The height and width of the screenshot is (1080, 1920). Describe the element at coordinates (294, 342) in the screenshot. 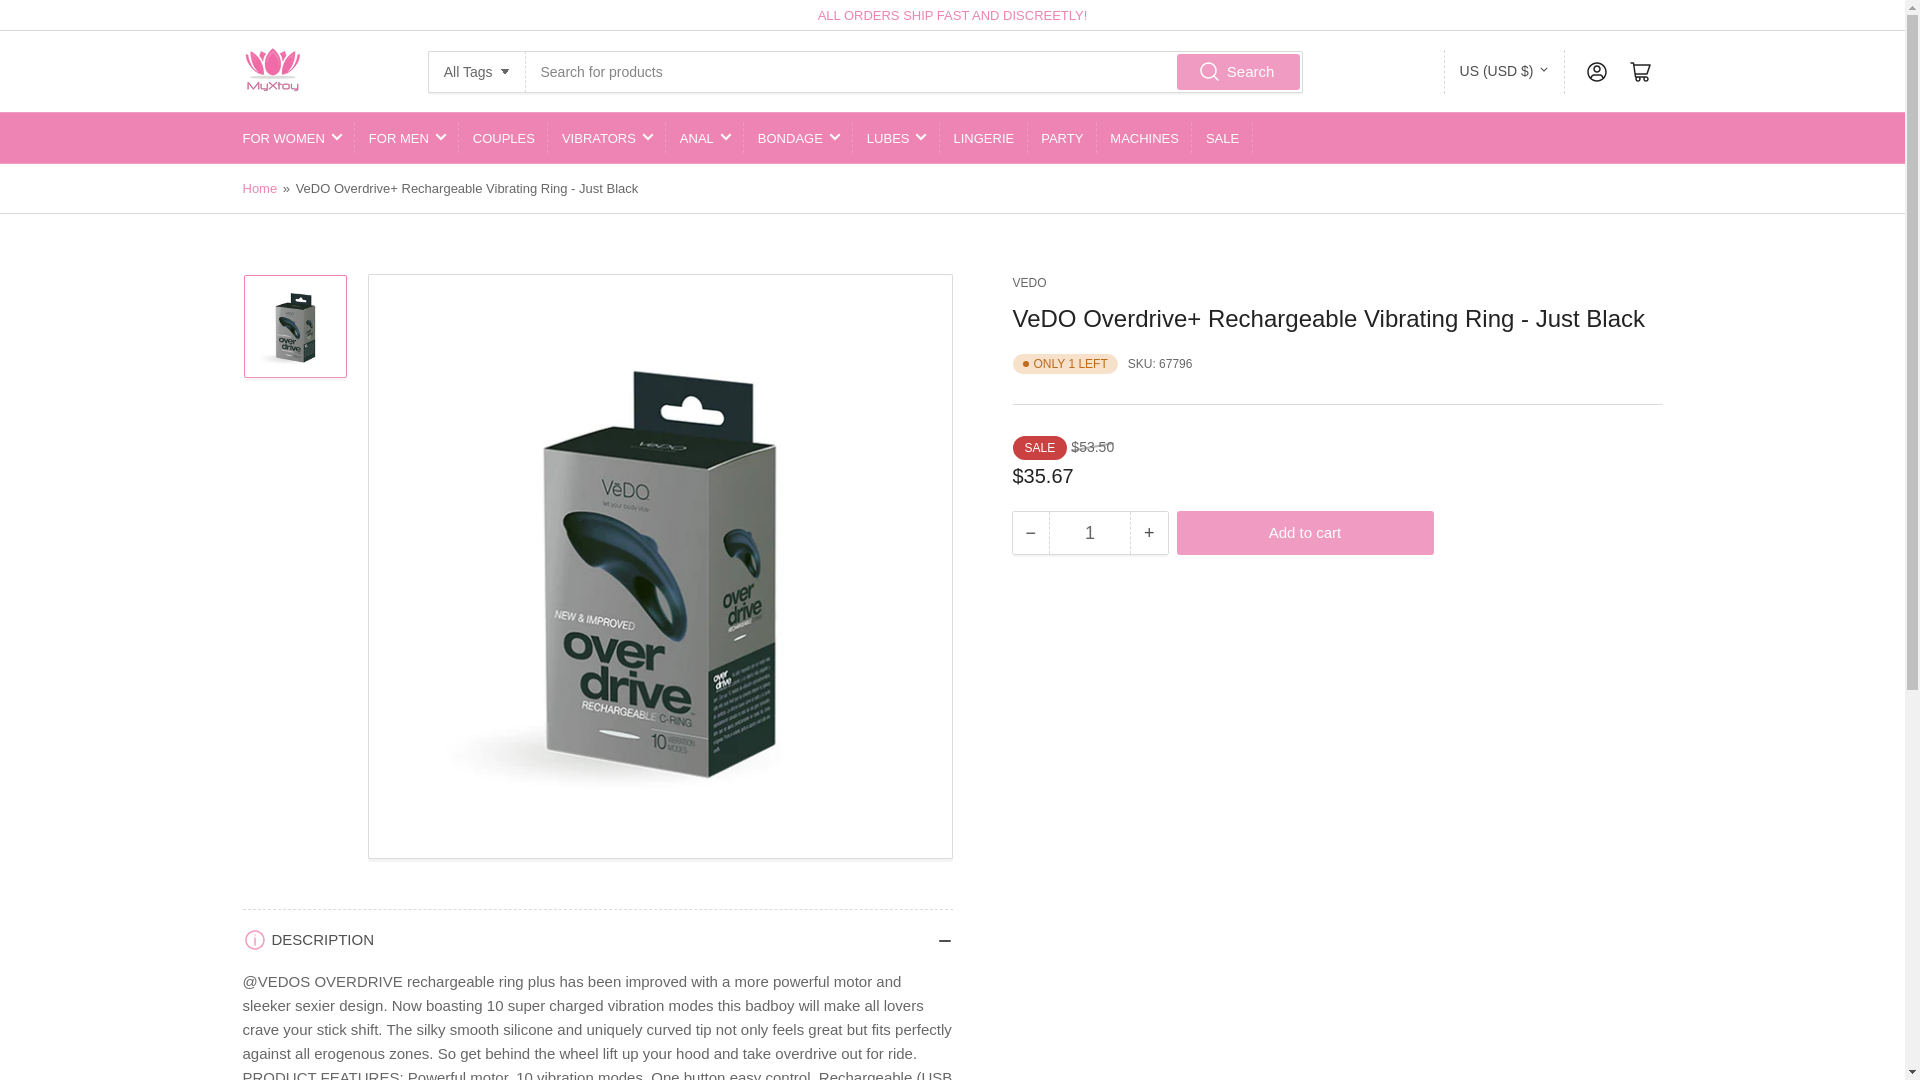

I see `Load image 1 in gallery view` at that location.